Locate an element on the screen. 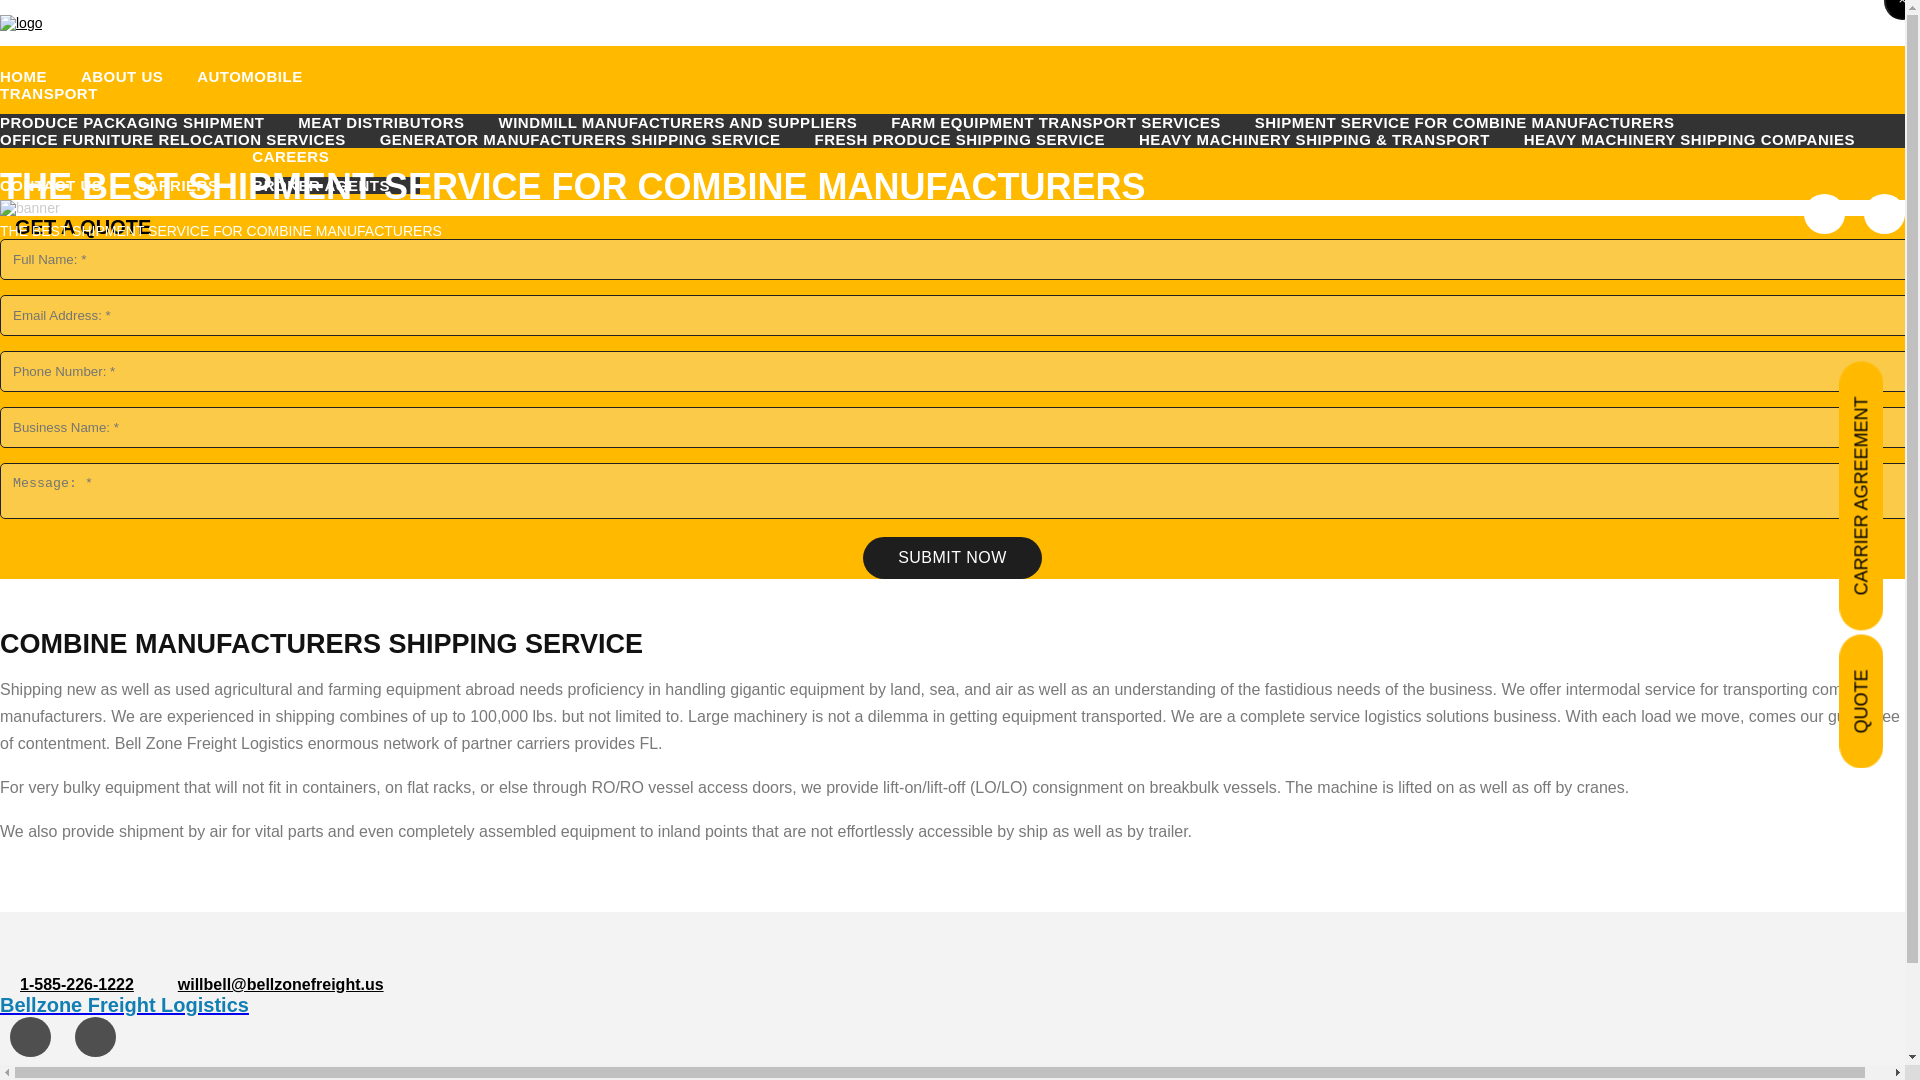 The image size is (1920, 1080). MEAT DISTRIBUTORS is located at coordinates (395, 122).